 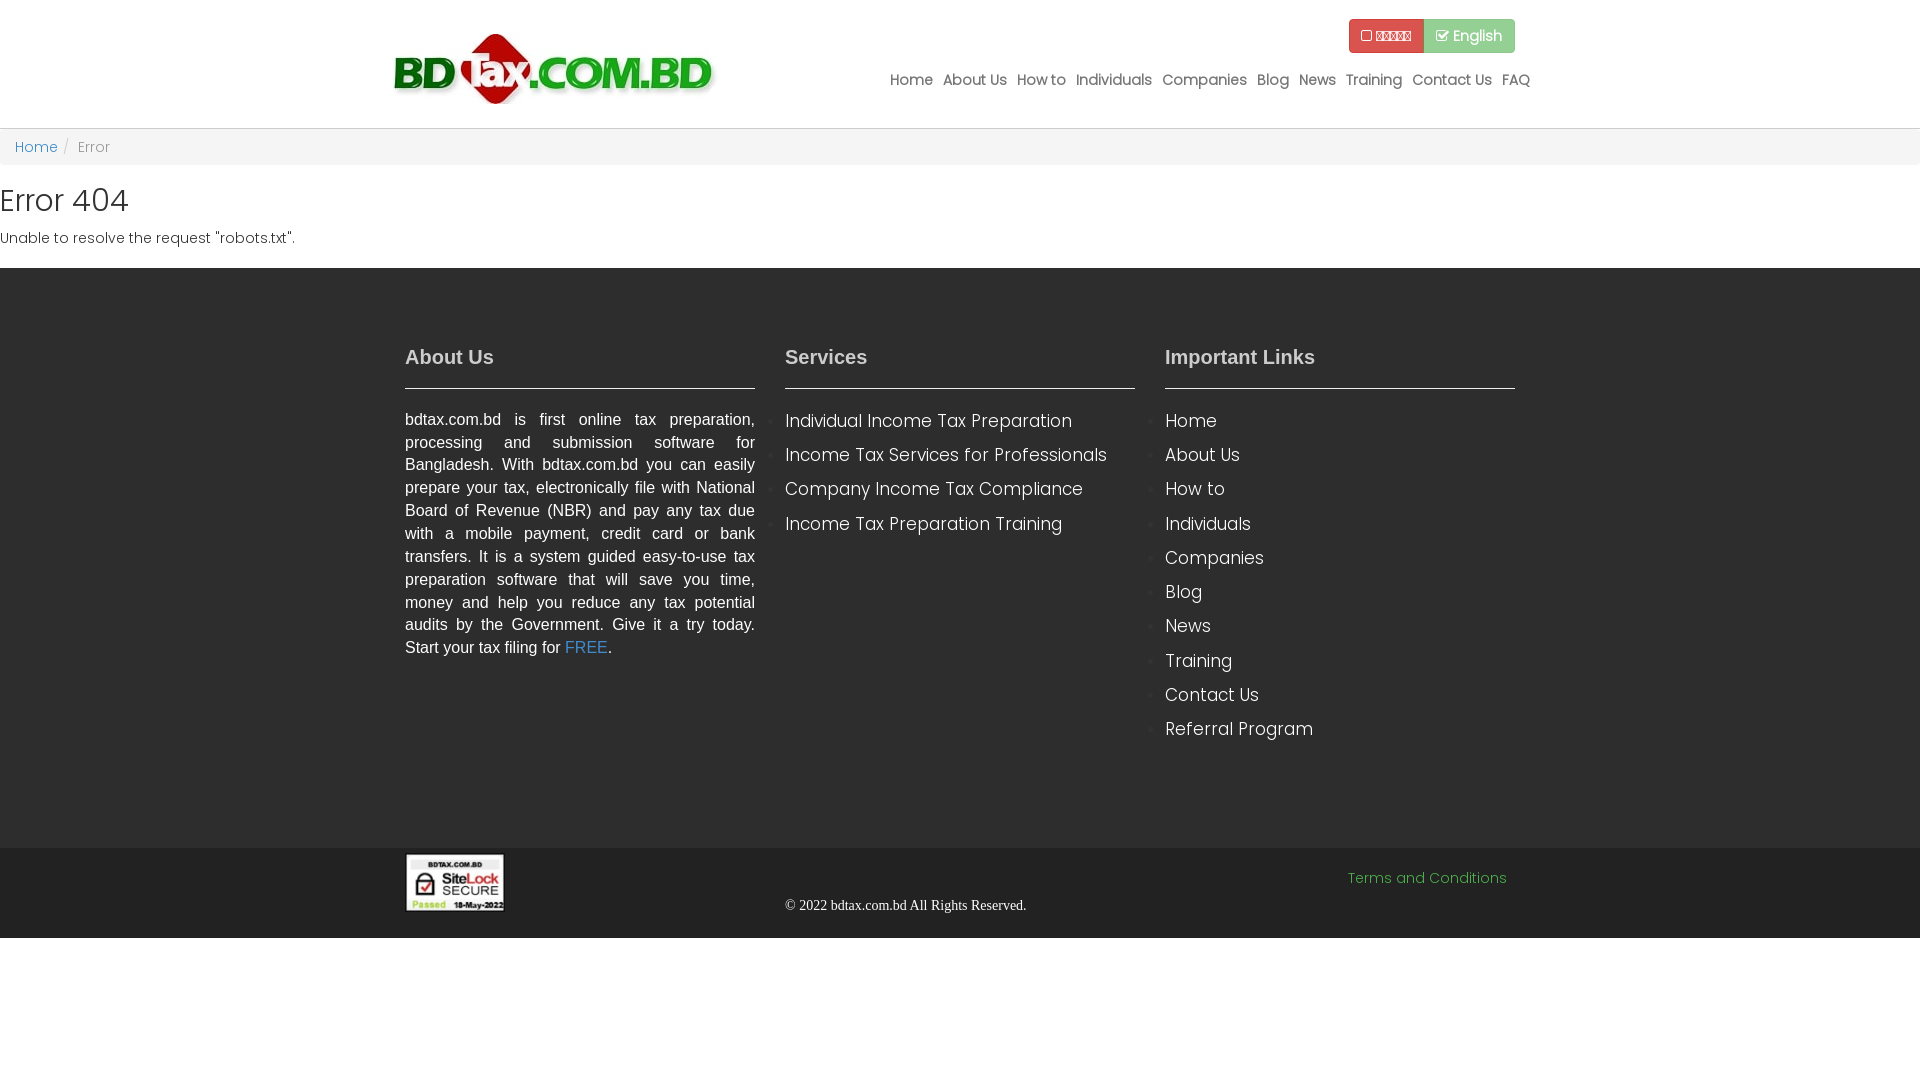 I want to click on FAQ, so click(x=1516, y=80).